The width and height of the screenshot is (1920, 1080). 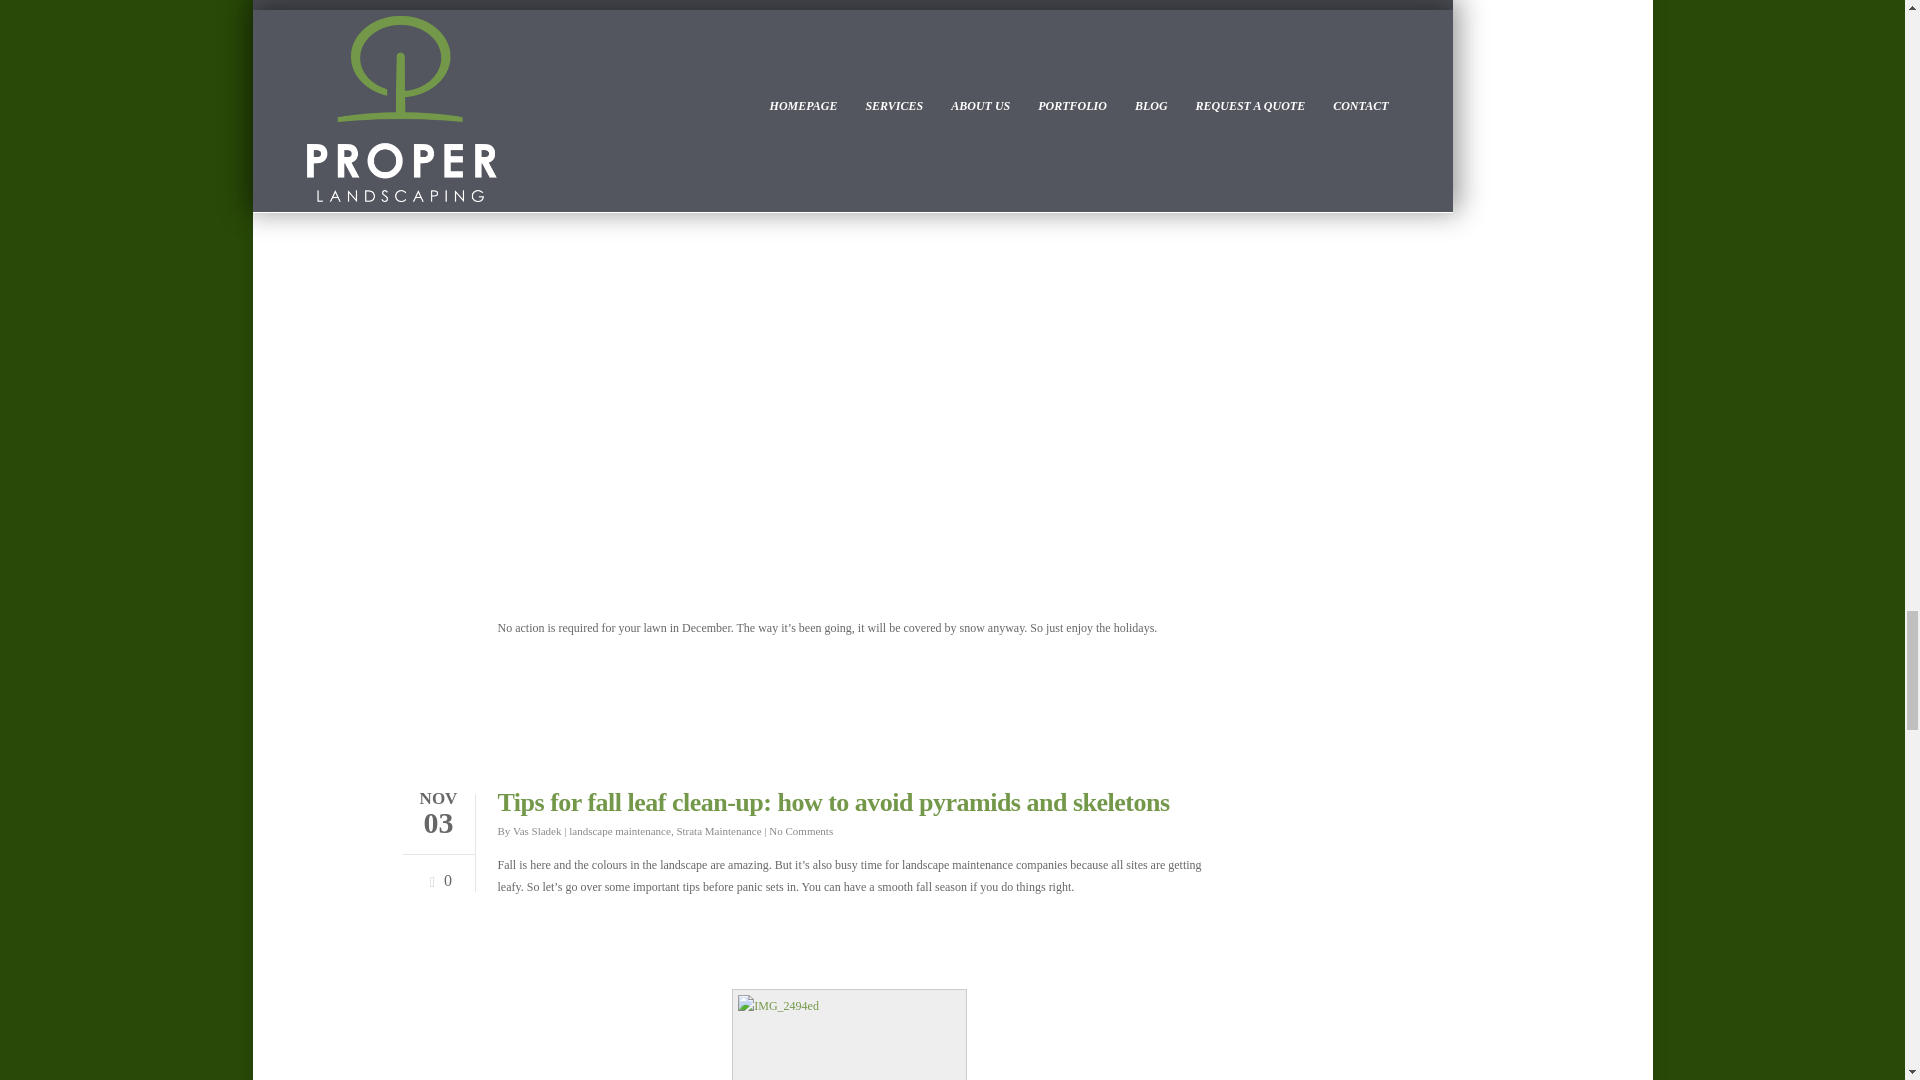 I want to click on Posts by Vas Sladek, so click(x=537, y=831).